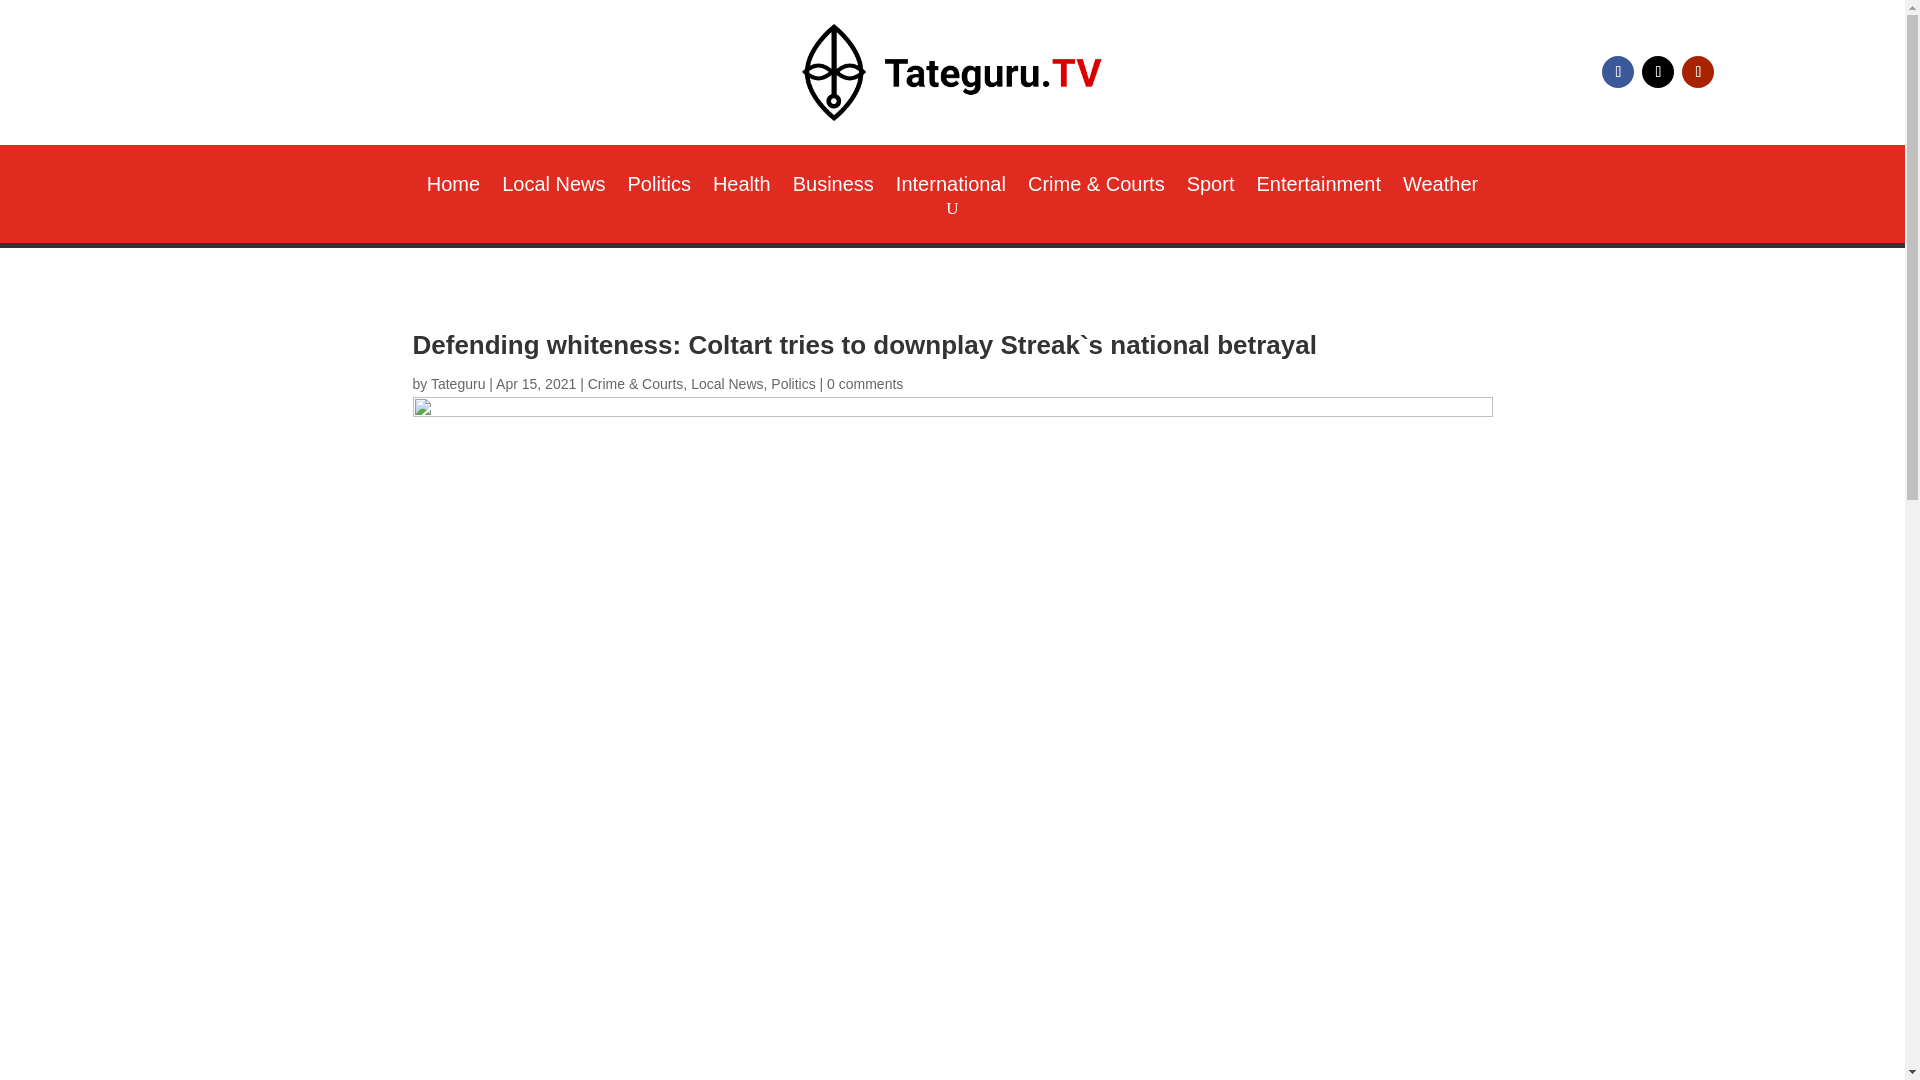 This screenshot has width=1920, height=1080. I want to click on Entertainment, so click(1318, 188).